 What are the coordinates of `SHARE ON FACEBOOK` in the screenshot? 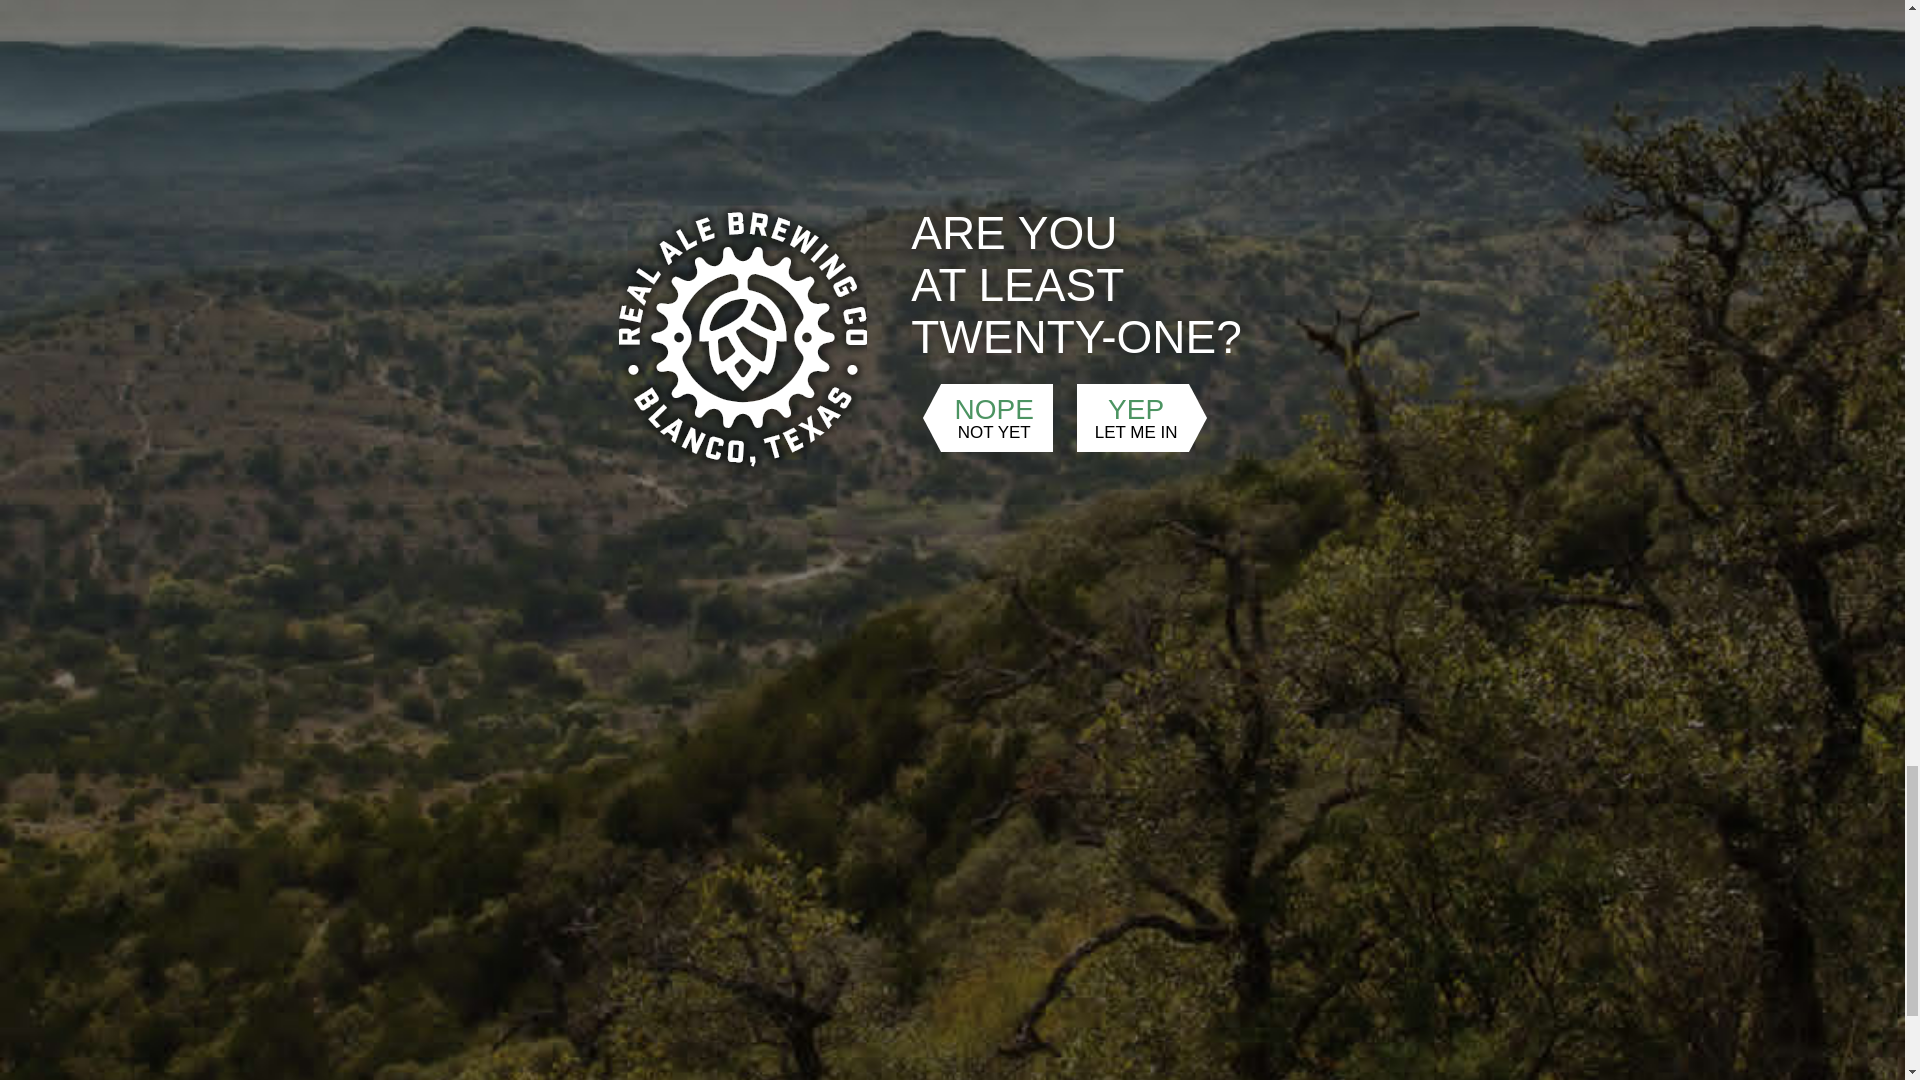 It's located at (786, 630).